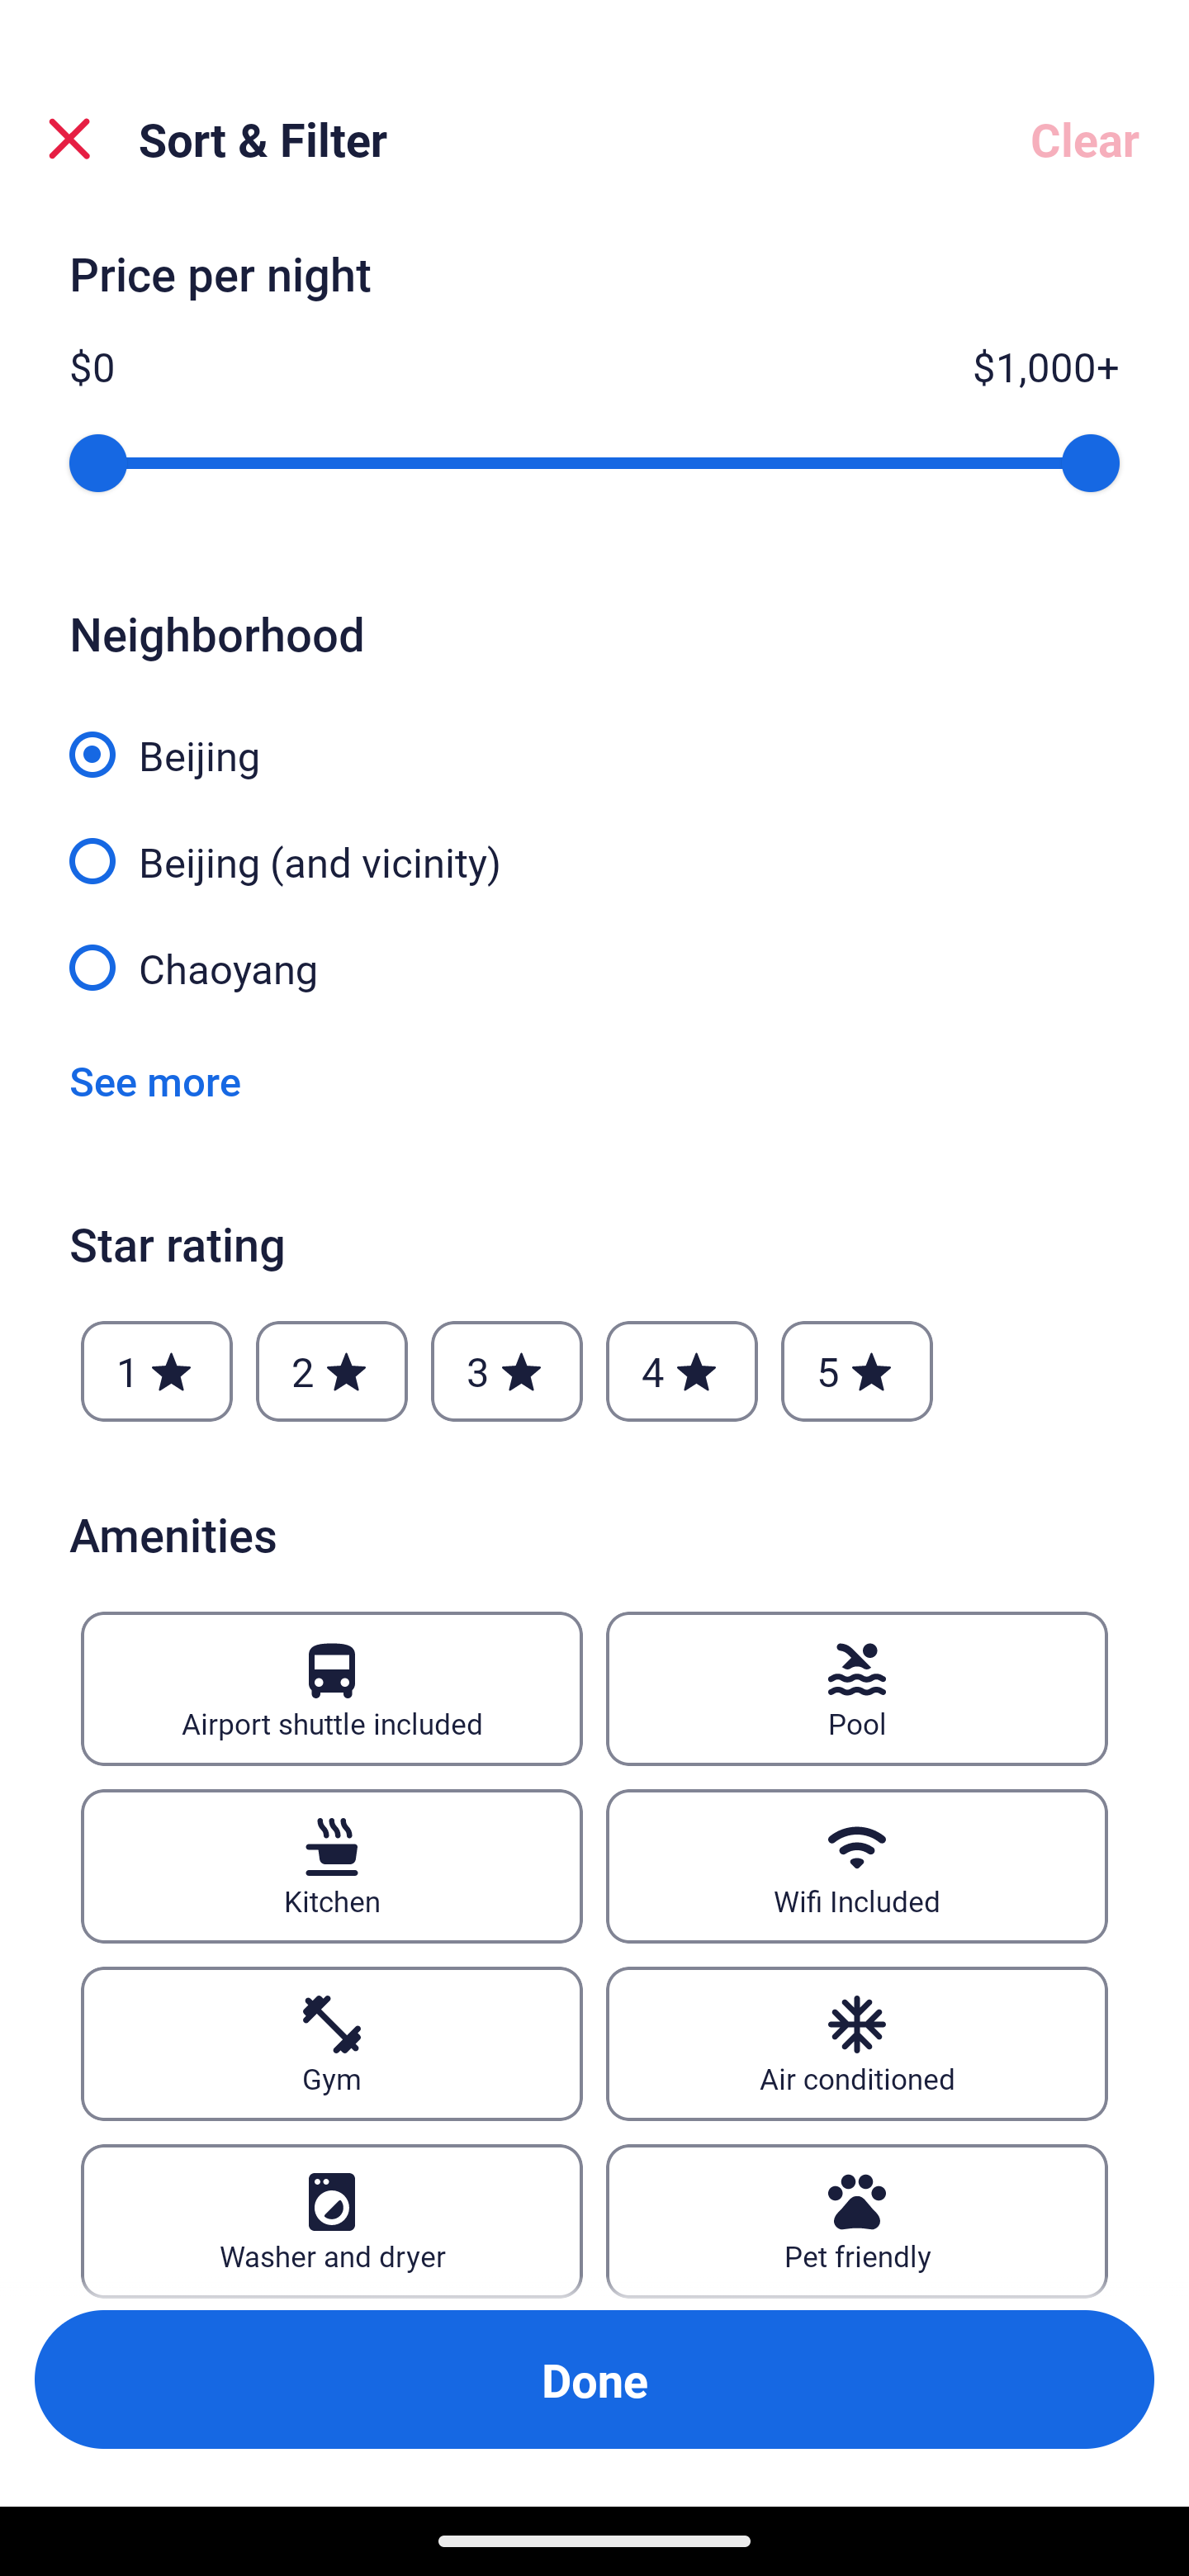 This screenshot has width=1189, height=2576. Describe the element at coordinates (594, 966) in the screenshot. I see `Chaoyang` at that location.